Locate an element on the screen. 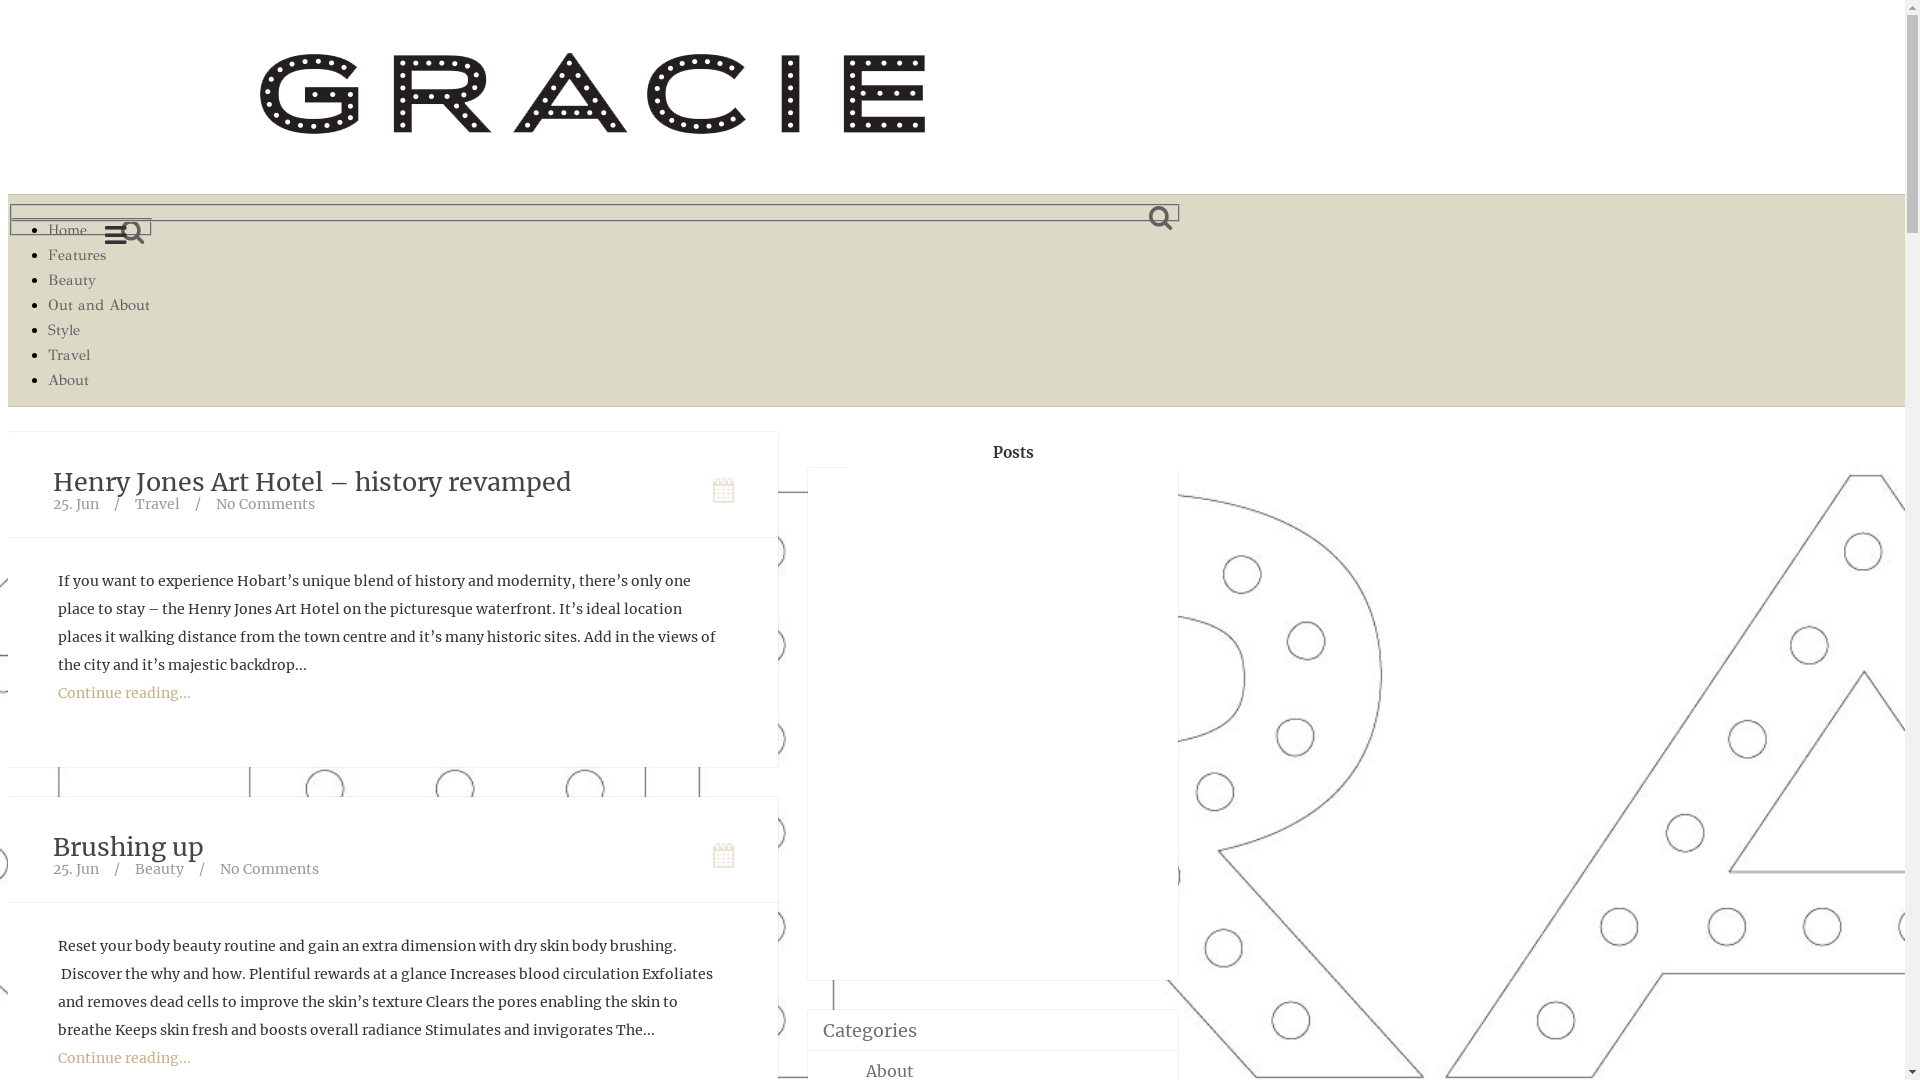 The height and width of the screenshot is (1080, 1920). No Comments is located at coordinates (270, 869).